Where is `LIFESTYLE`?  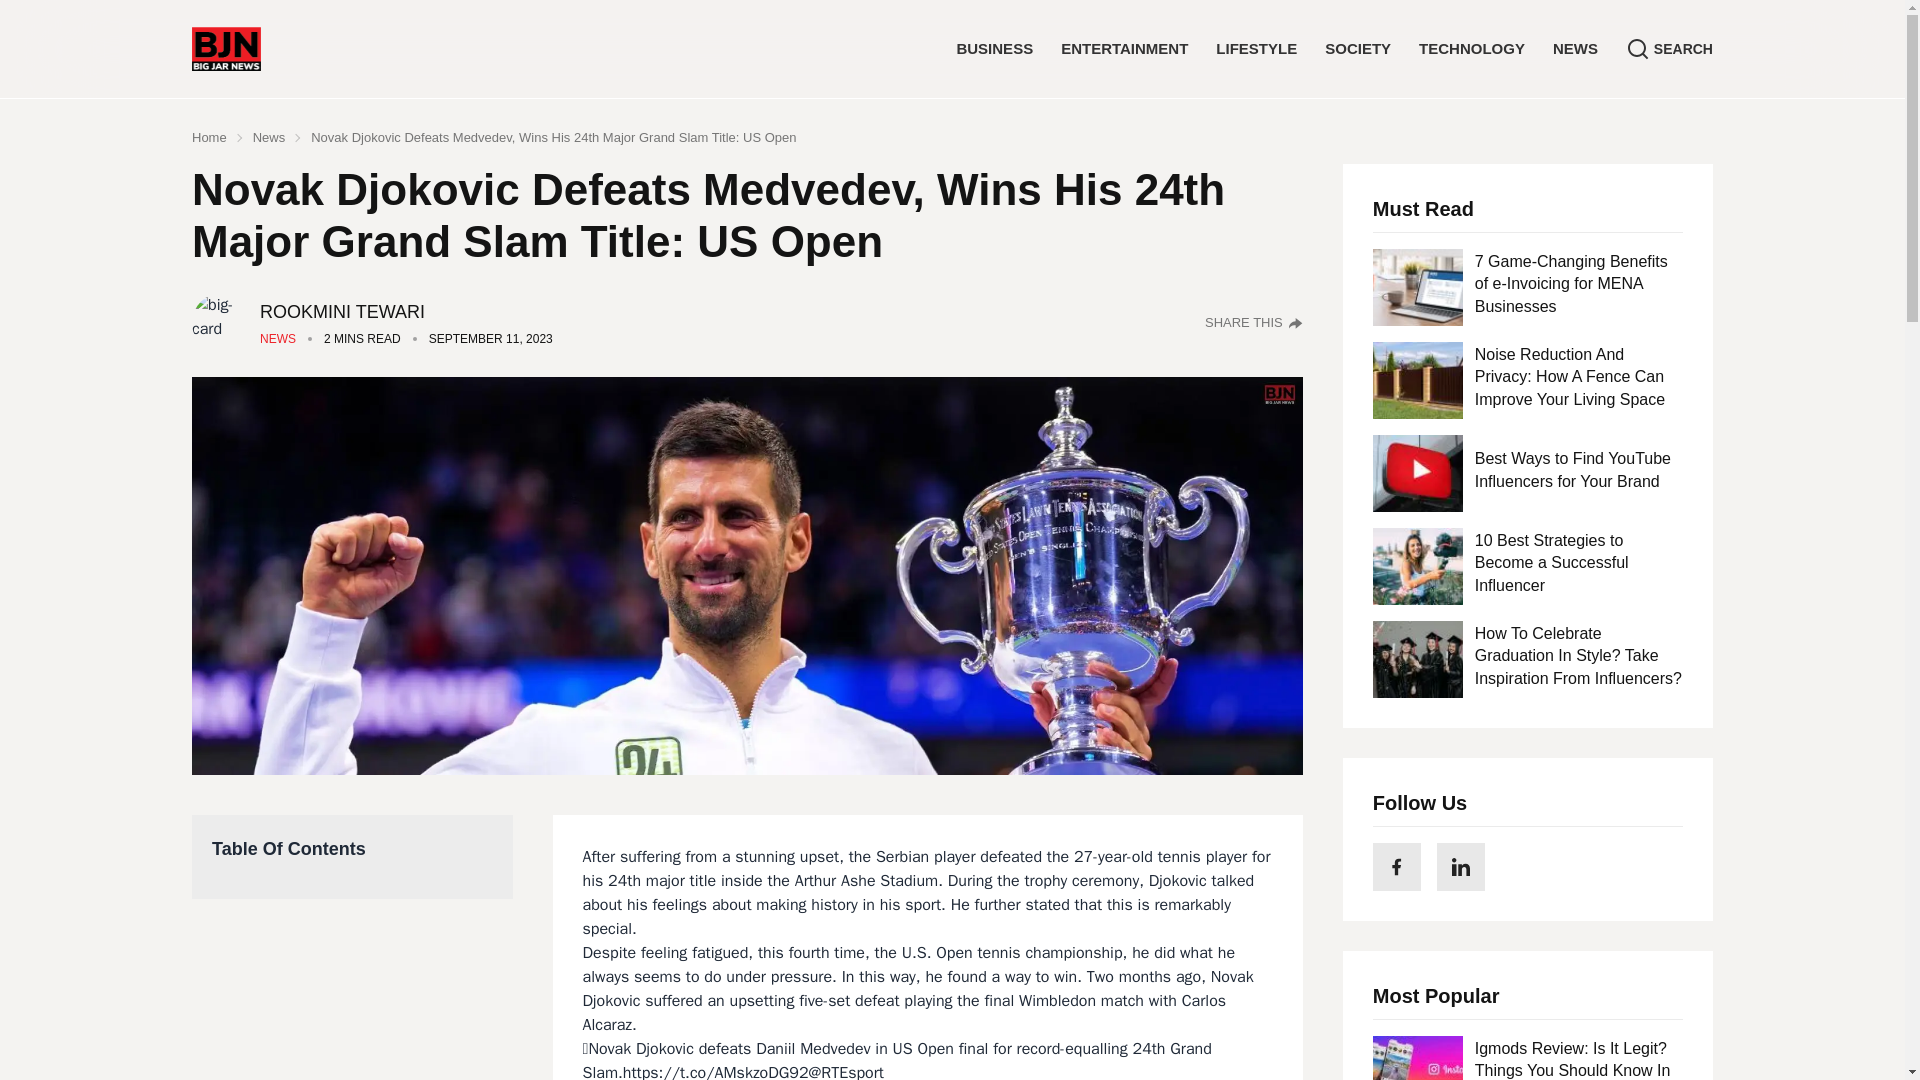 LIFESTYLE is located at coordinates (1256, 48).